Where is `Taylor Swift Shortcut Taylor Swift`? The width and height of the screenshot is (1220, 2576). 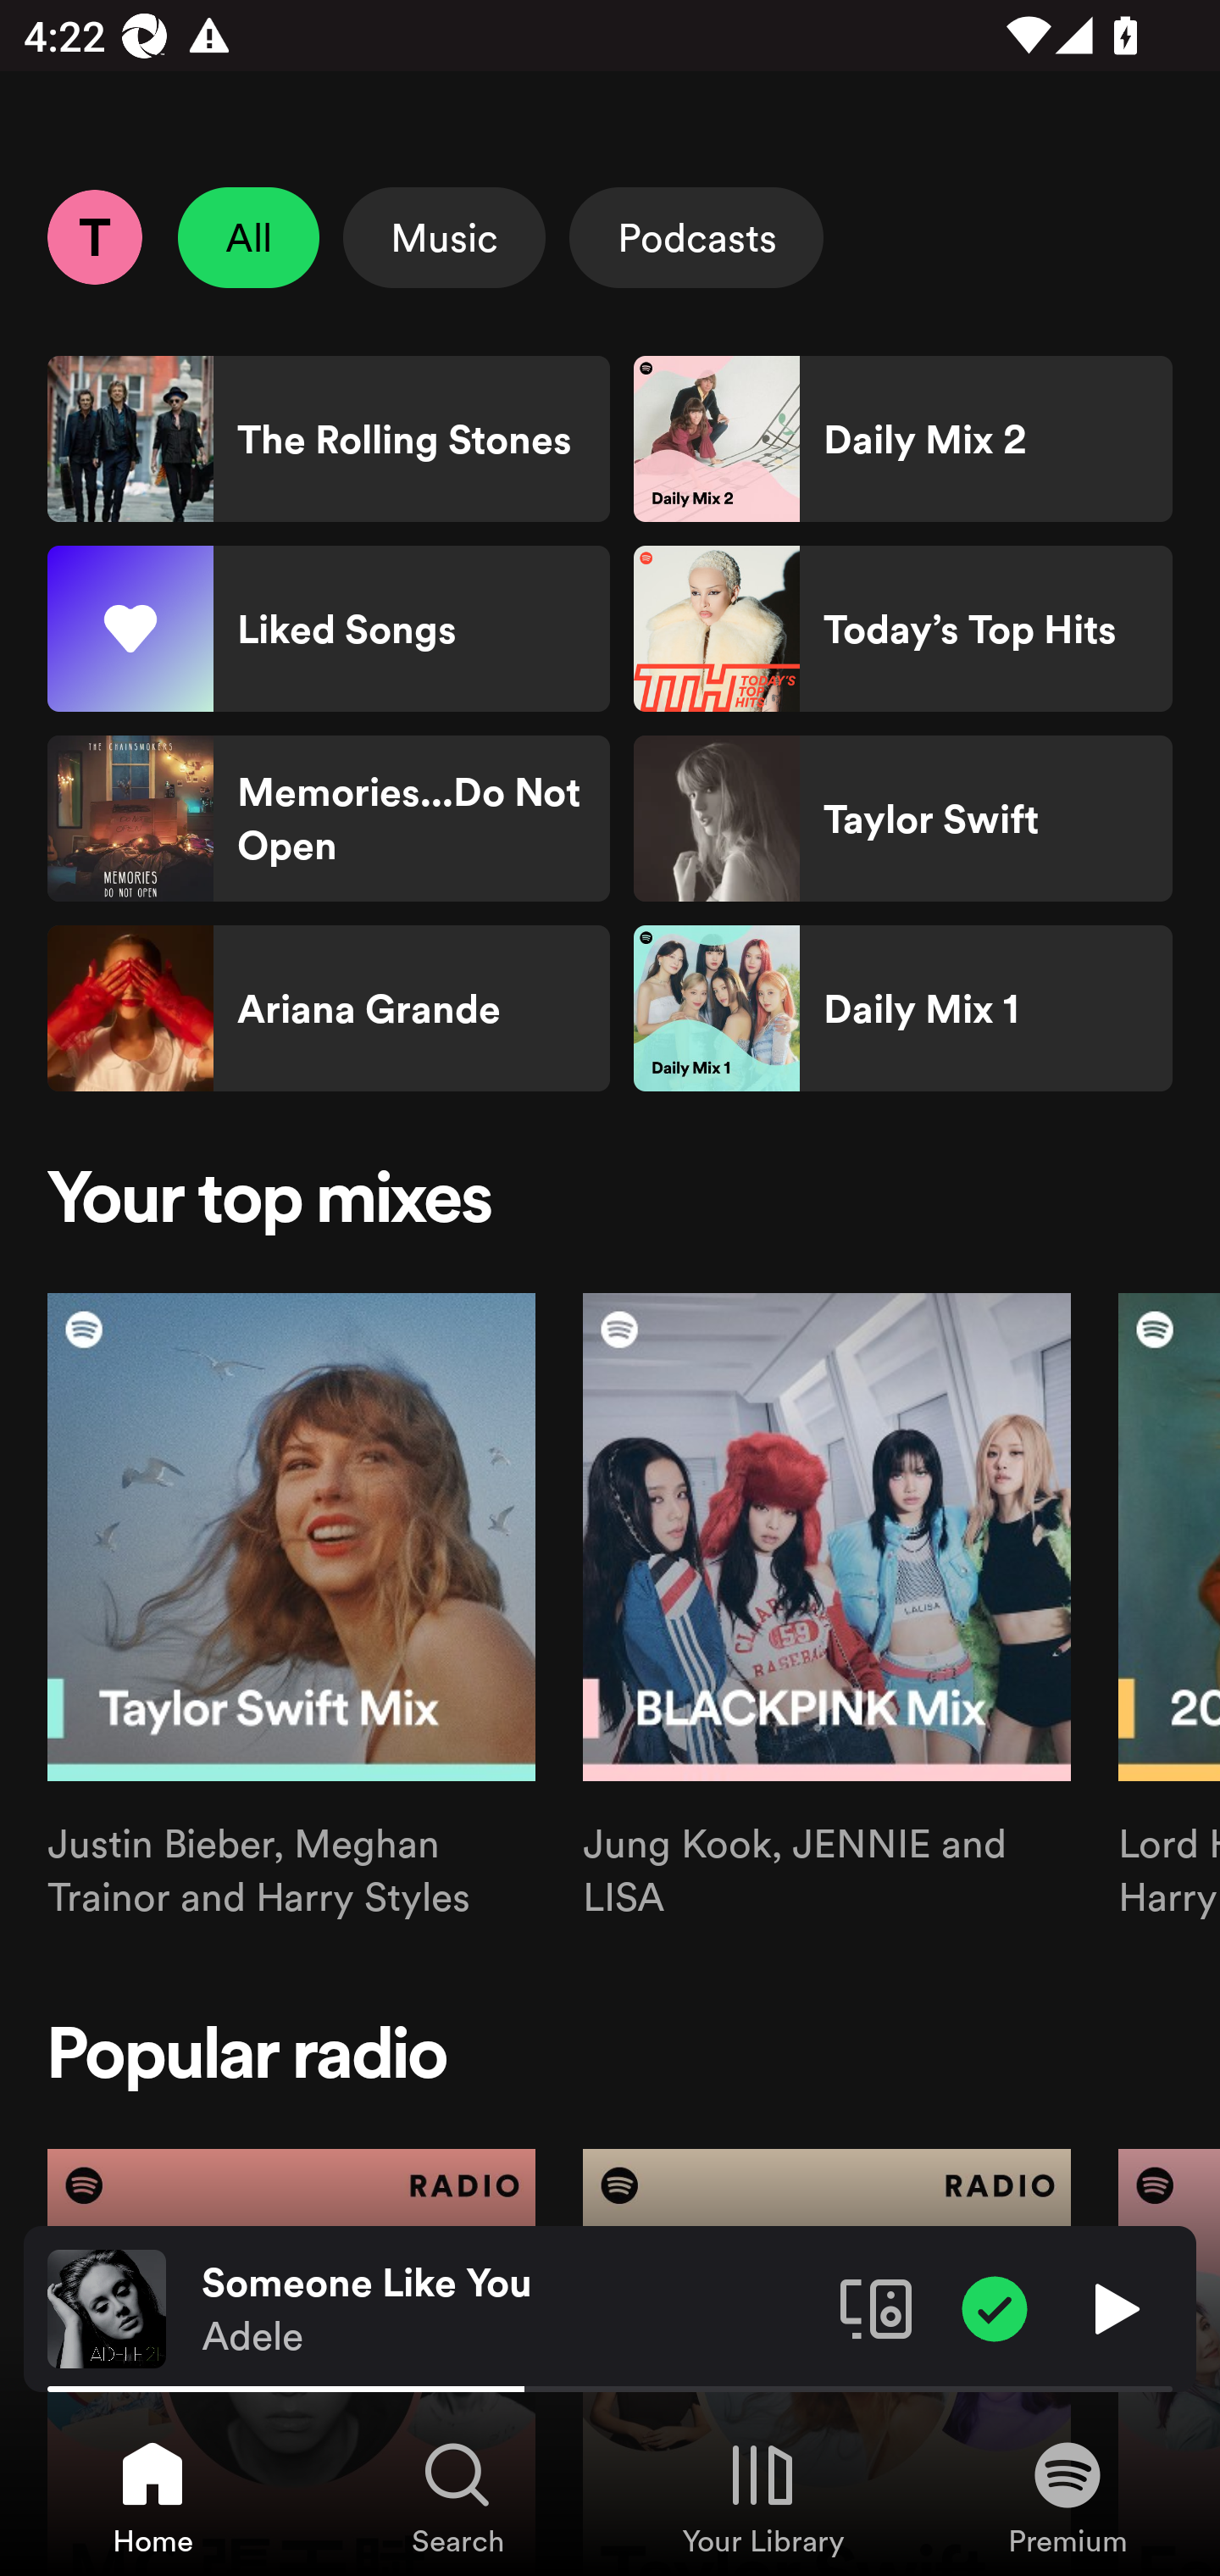 Taylor Swift Shortcut Taylor Swift is located at coordinates (902, 819).